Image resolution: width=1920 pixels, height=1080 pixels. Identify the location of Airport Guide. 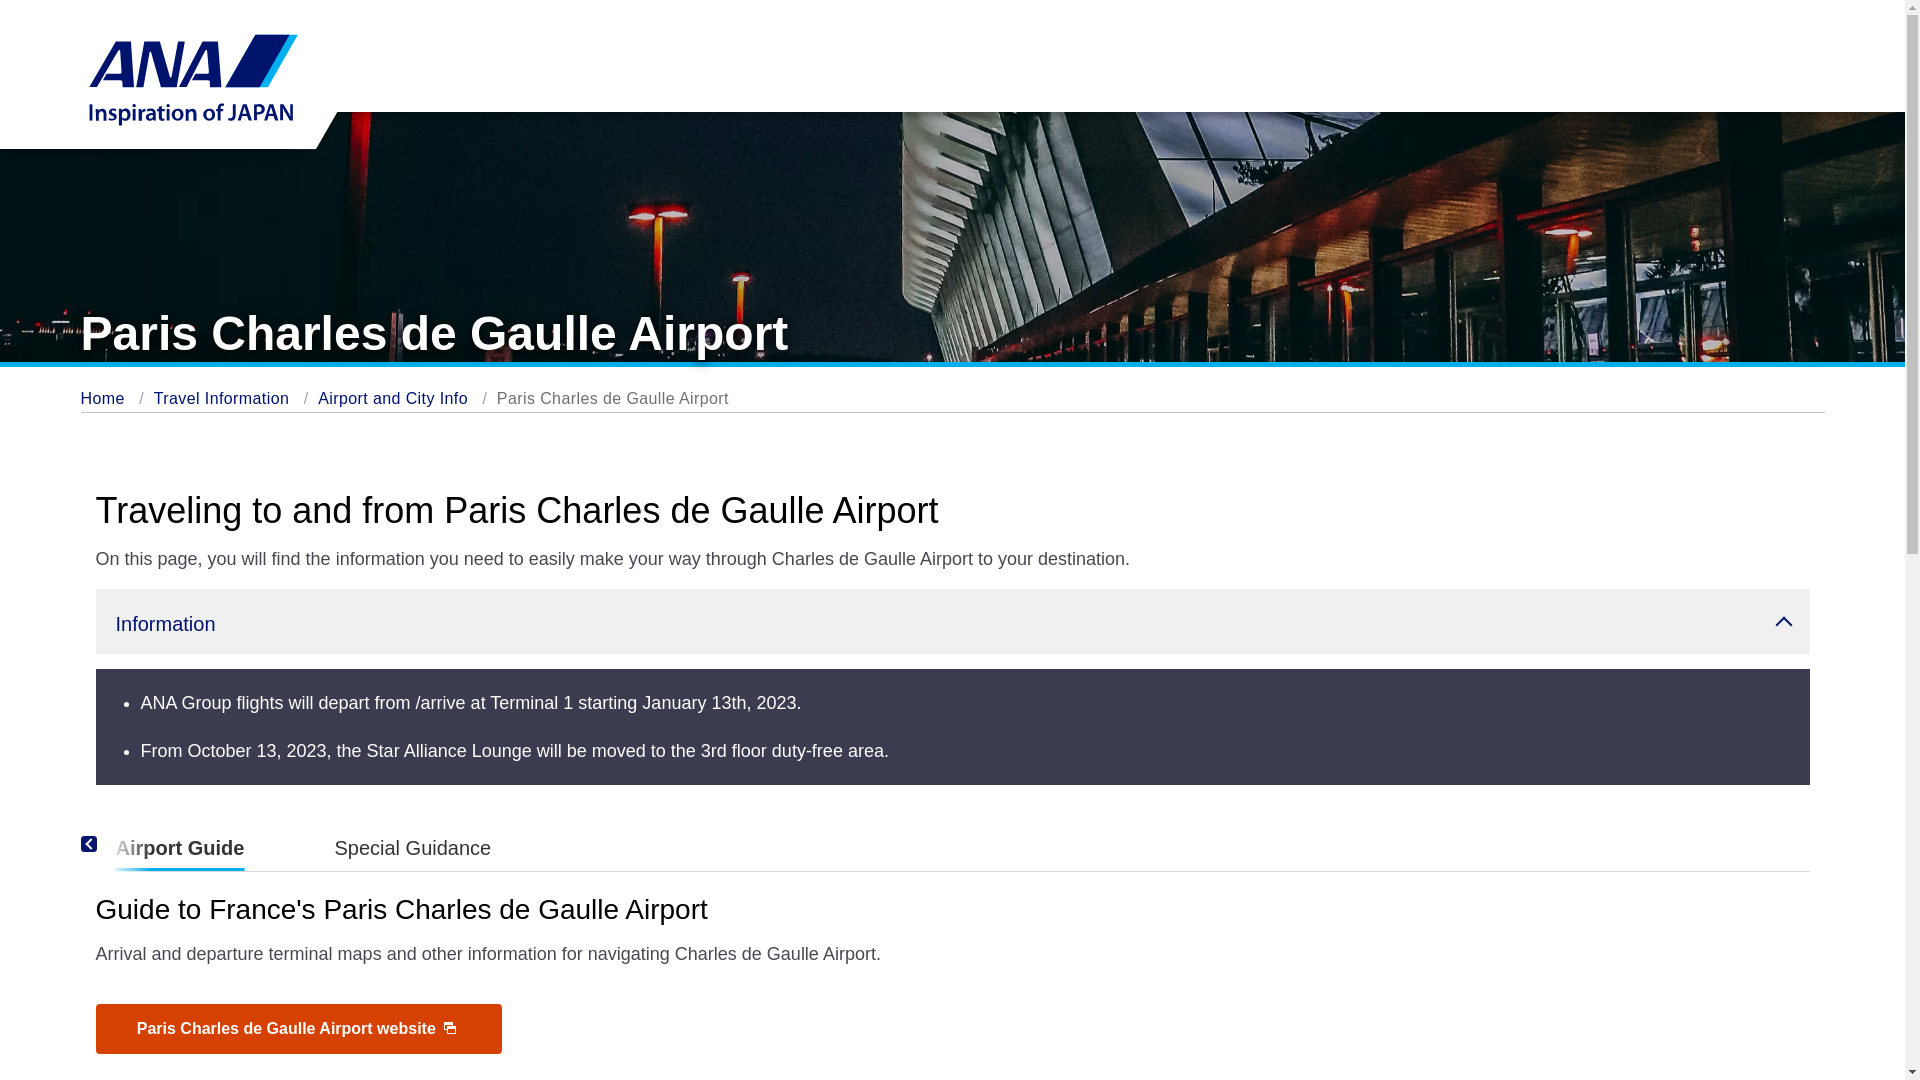
(180, 848).